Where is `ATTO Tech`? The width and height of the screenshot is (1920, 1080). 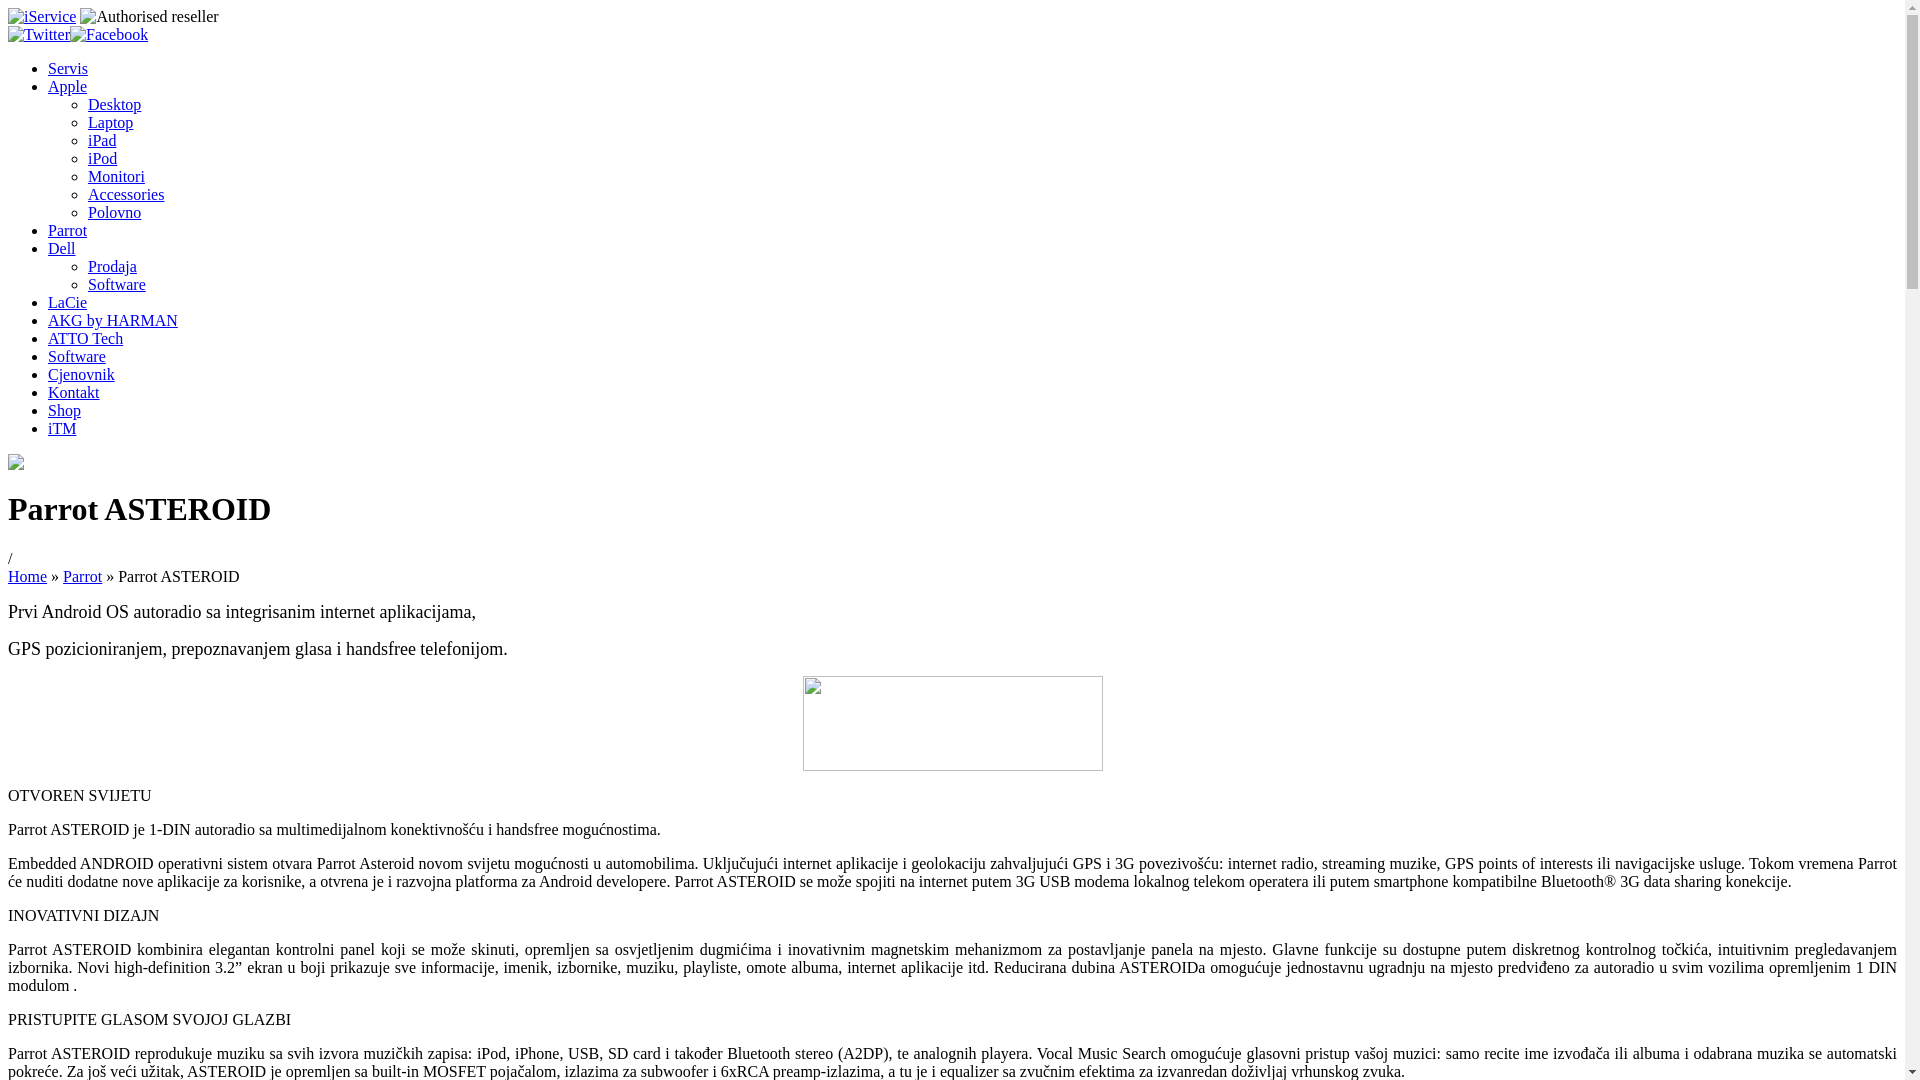 ATTO Tech is located at coordinates (85, 338).